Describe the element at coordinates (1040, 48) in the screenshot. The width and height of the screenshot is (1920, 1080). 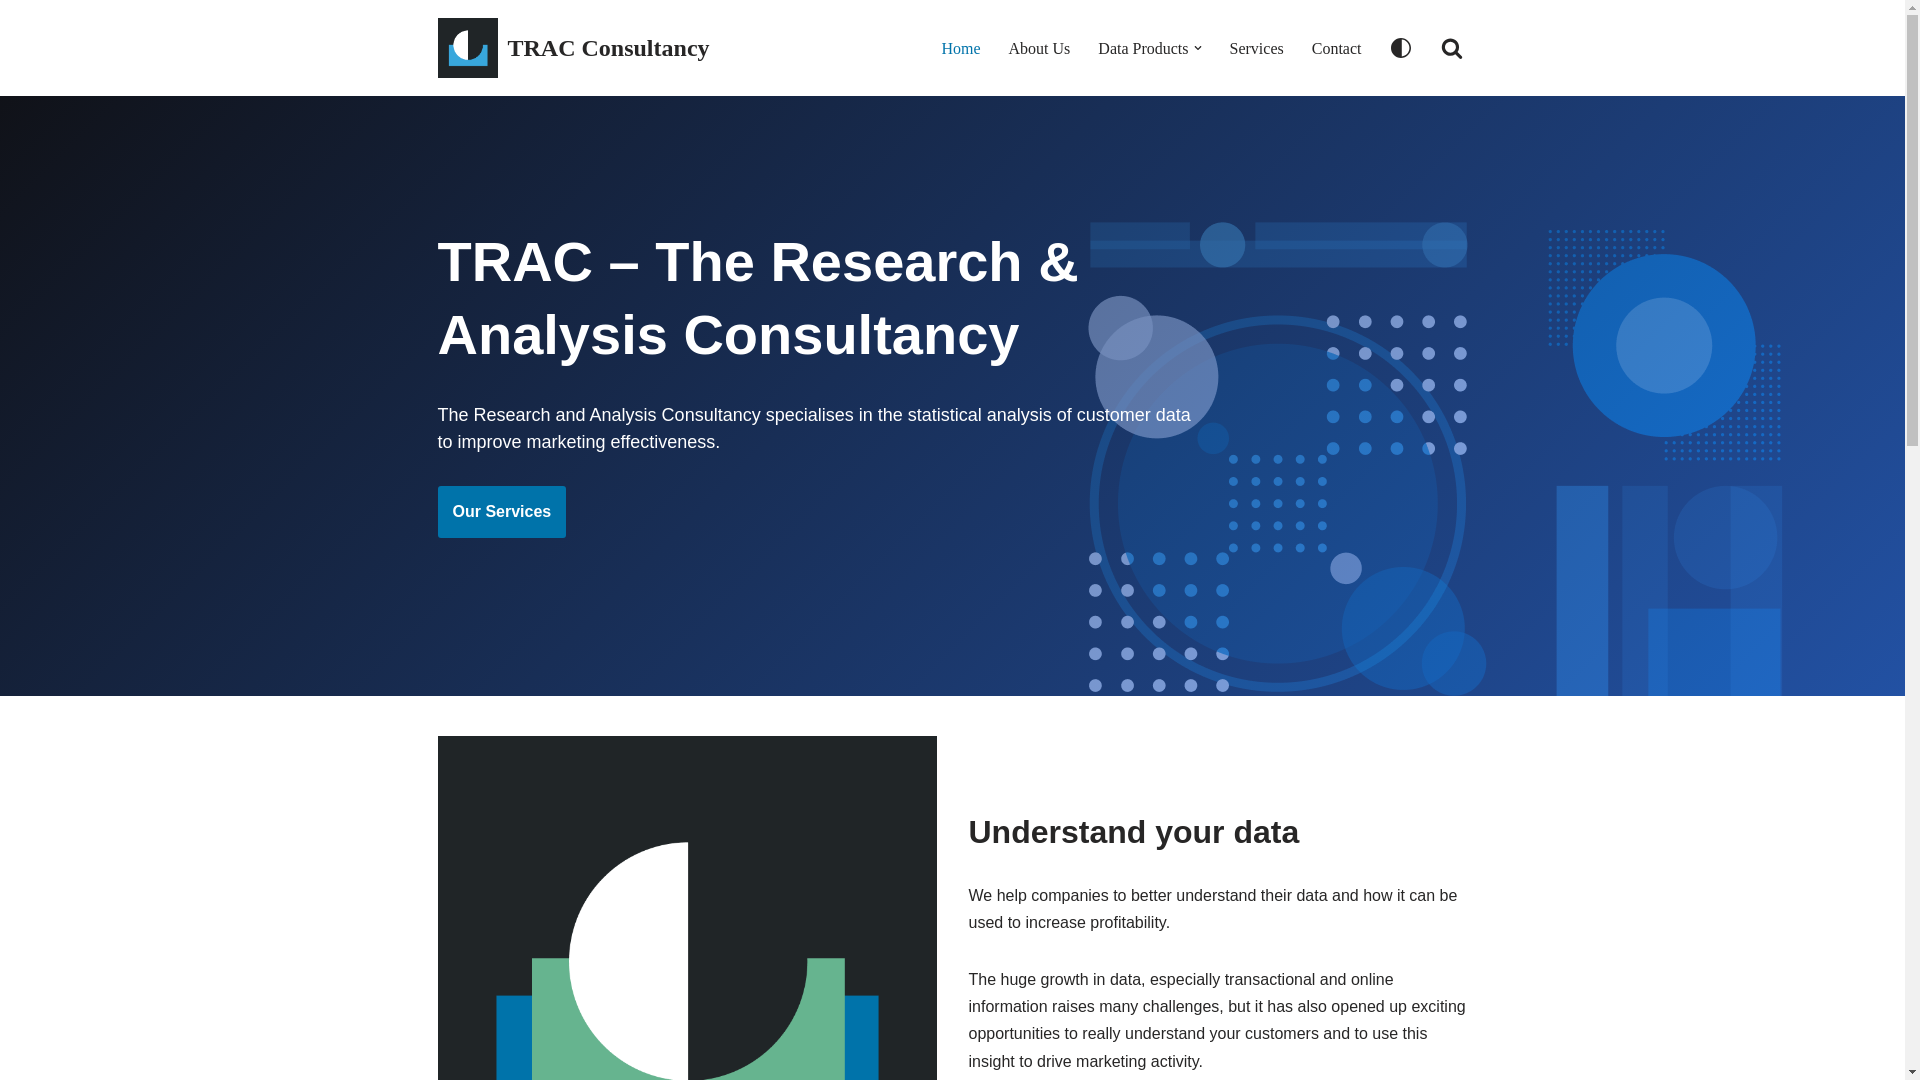
I see `About Us` at that location.